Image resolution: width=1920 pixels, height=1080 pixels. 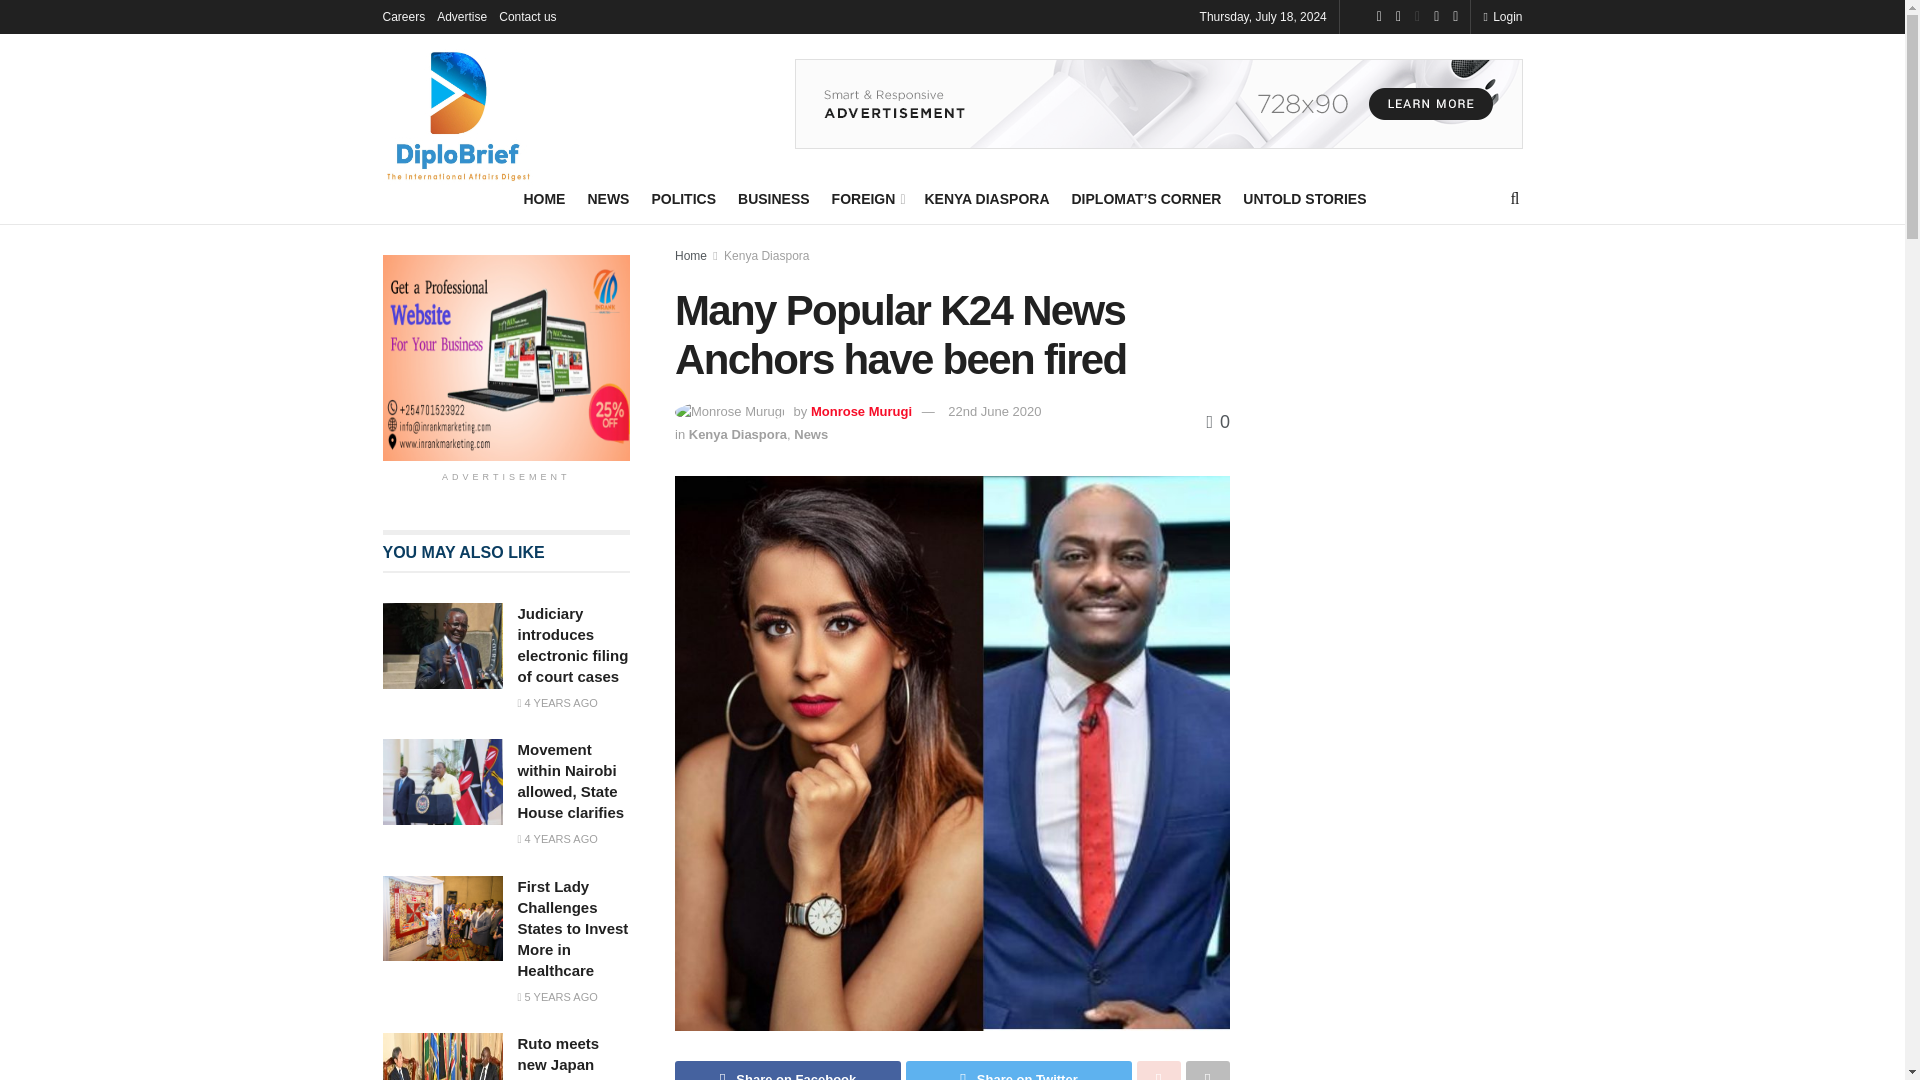 What do you see at coordinates (766, 256) in the screenshot?
I see `Kenya Diaspora` at bounding box center [766, 256].